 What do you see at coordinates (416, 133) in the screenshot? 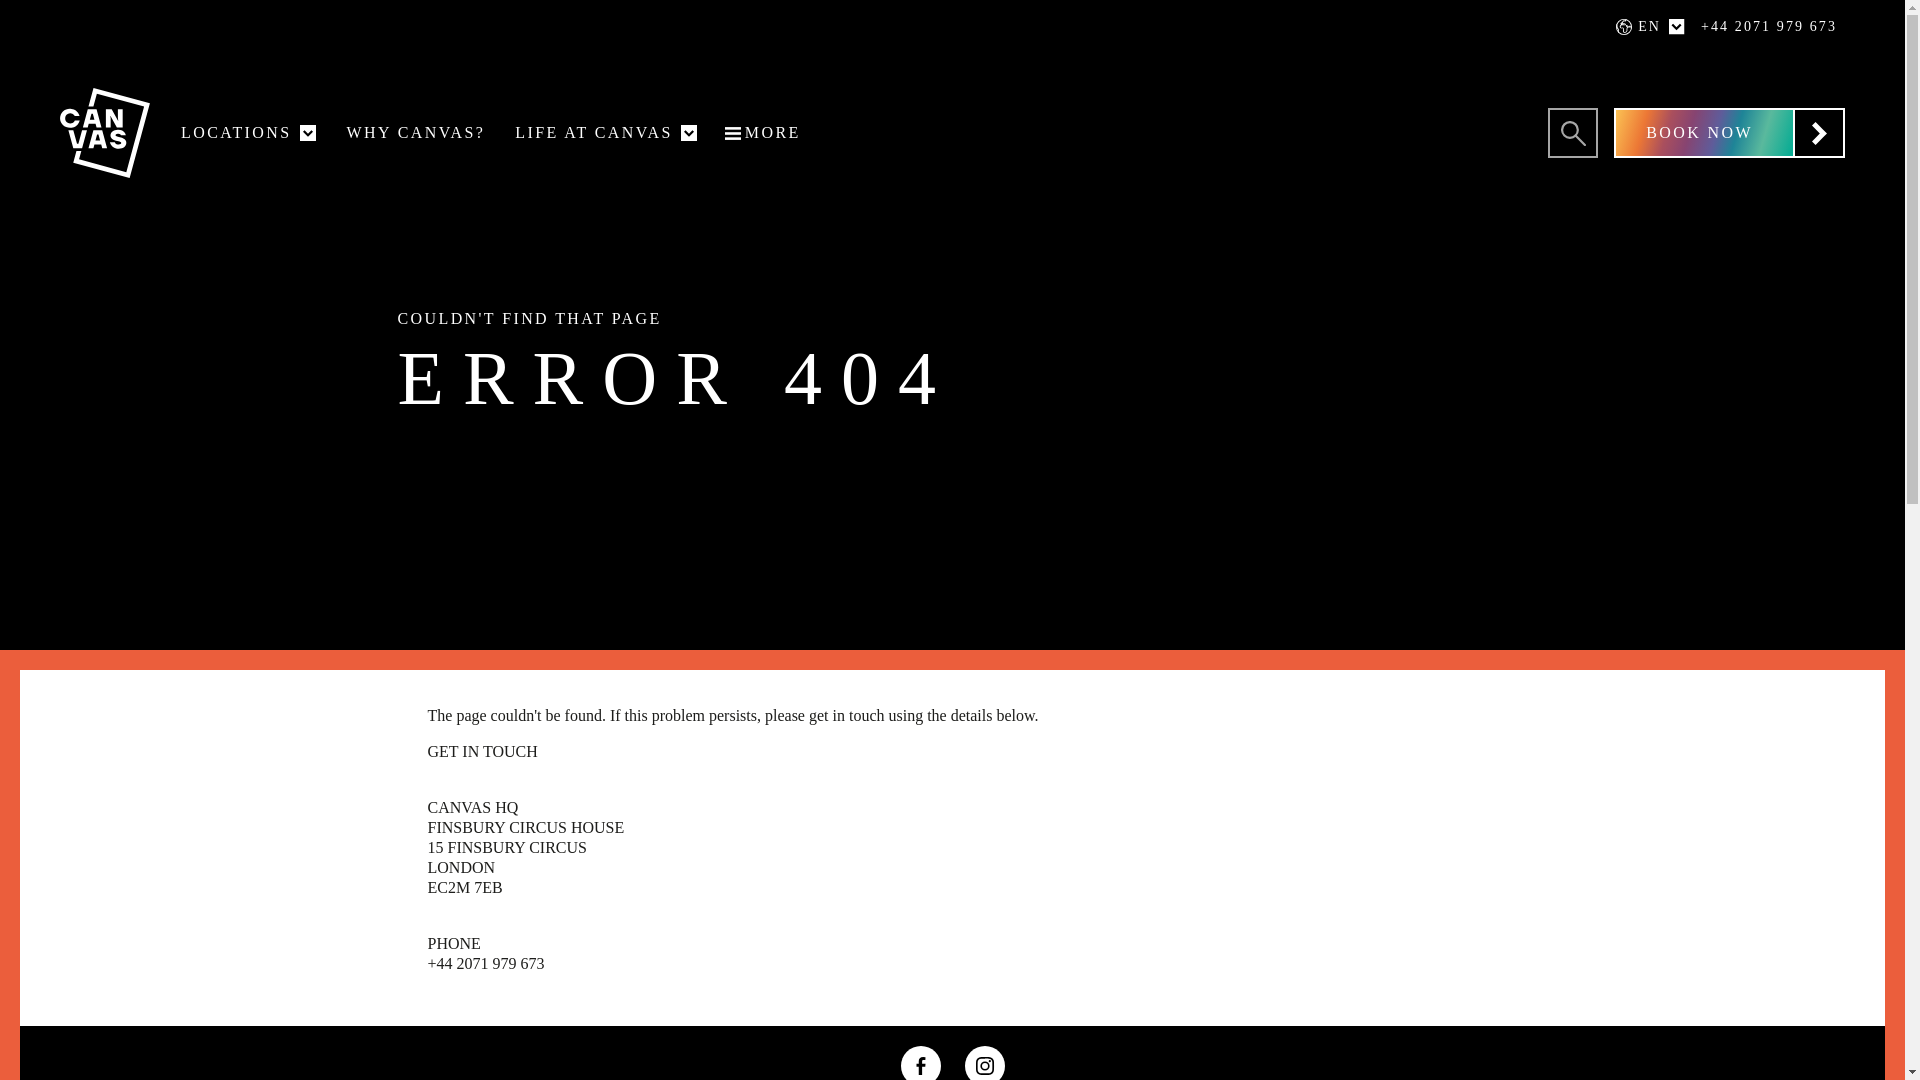
I see `WHY CANVAS?` at bounding box center [416, 133].